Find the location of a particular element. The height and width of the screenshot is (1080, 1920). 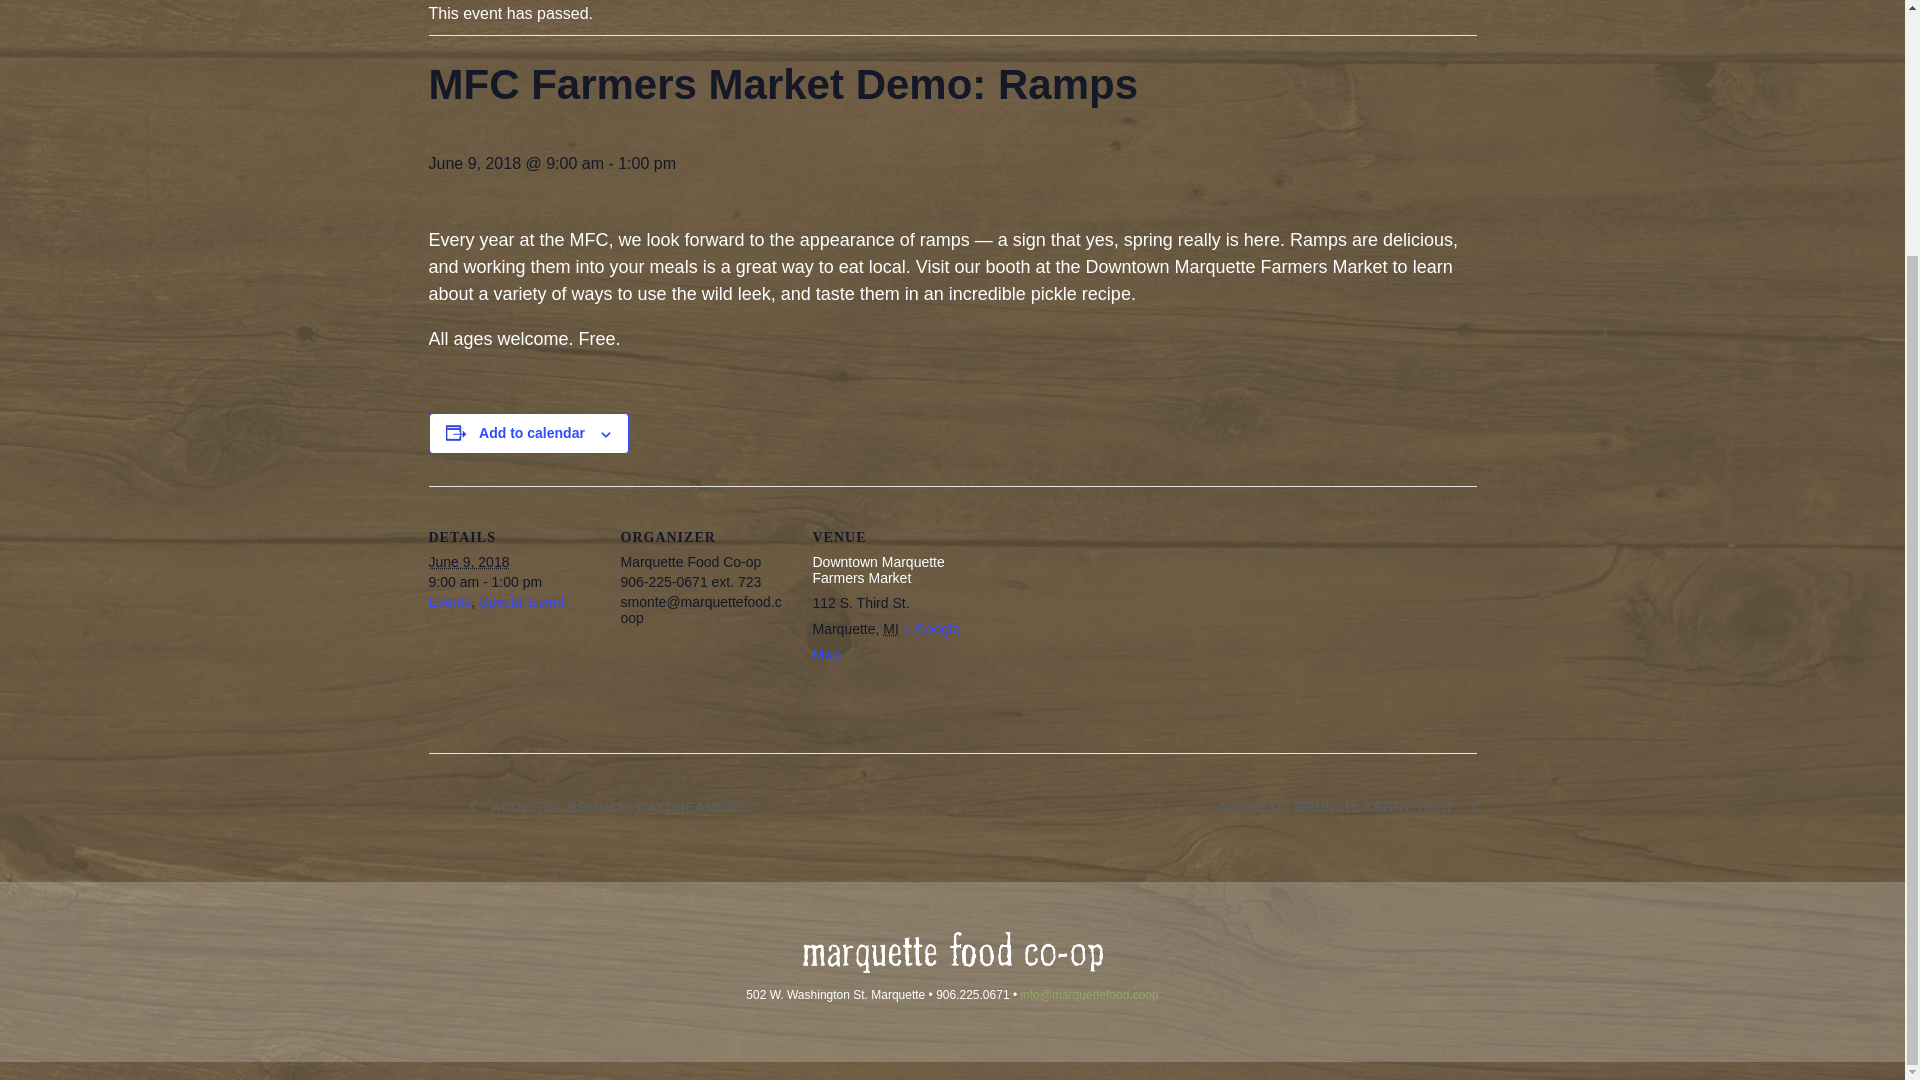

2018-06-09 is located at coordinates (468, 562).